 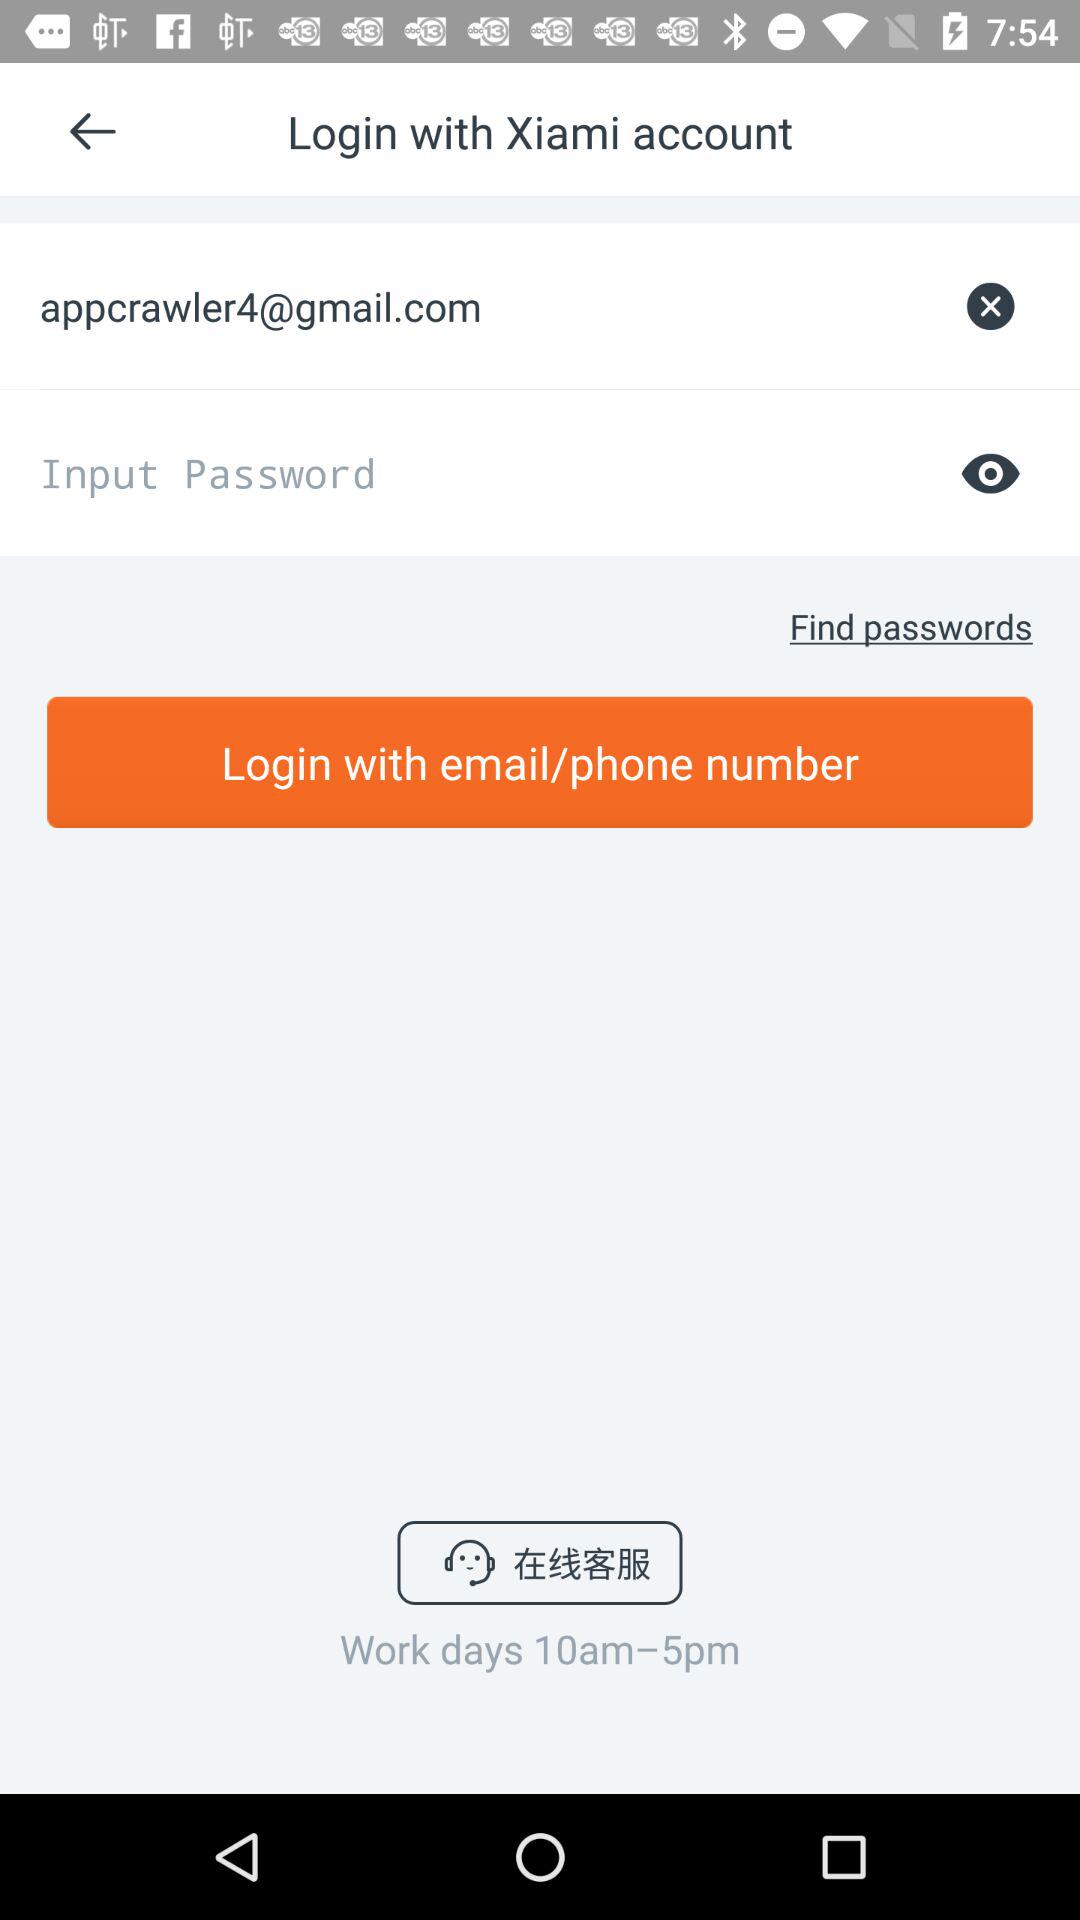 What do you see at coordinates (488, 306) in the screenshot?
I see `flip until the appcrawler4@gmail.com icon` at bounding box center [488, 306].